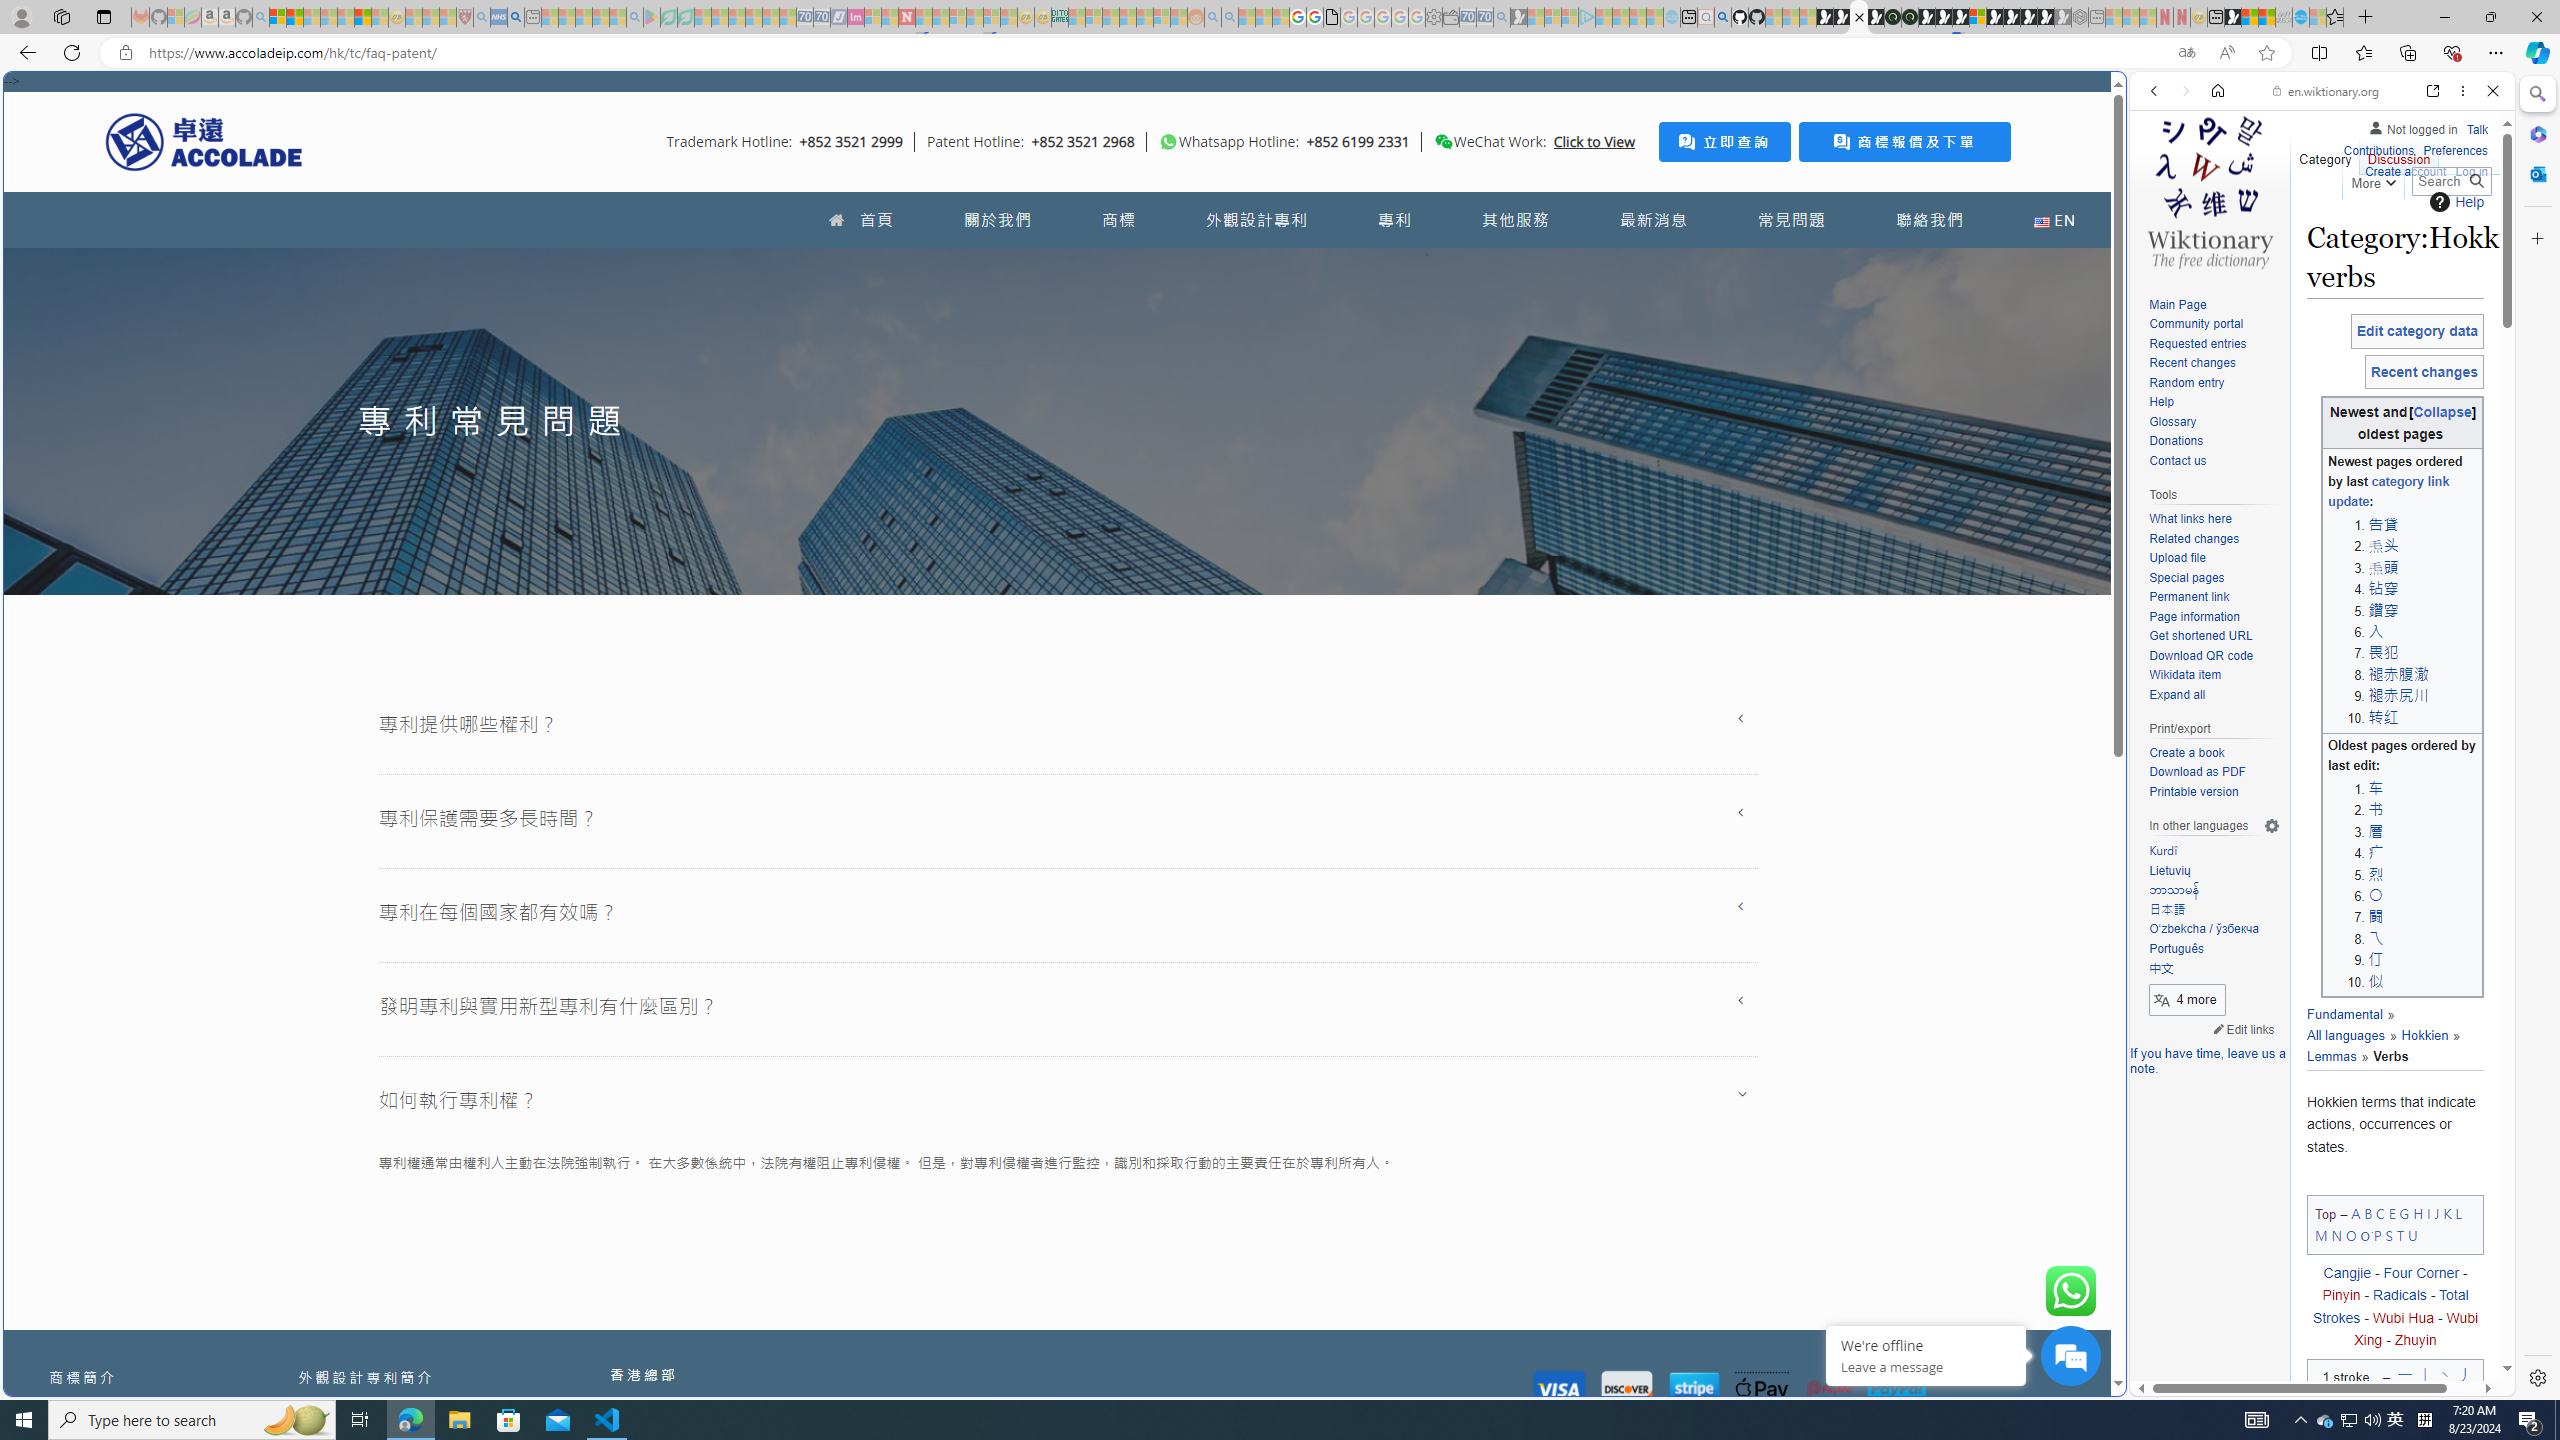 This screenshot has width=2560, height=1440. What do you see at coordinates (516, 17) in the screenshot?
I see `utah sues federal government - Search` at bounding box center [516, 17].